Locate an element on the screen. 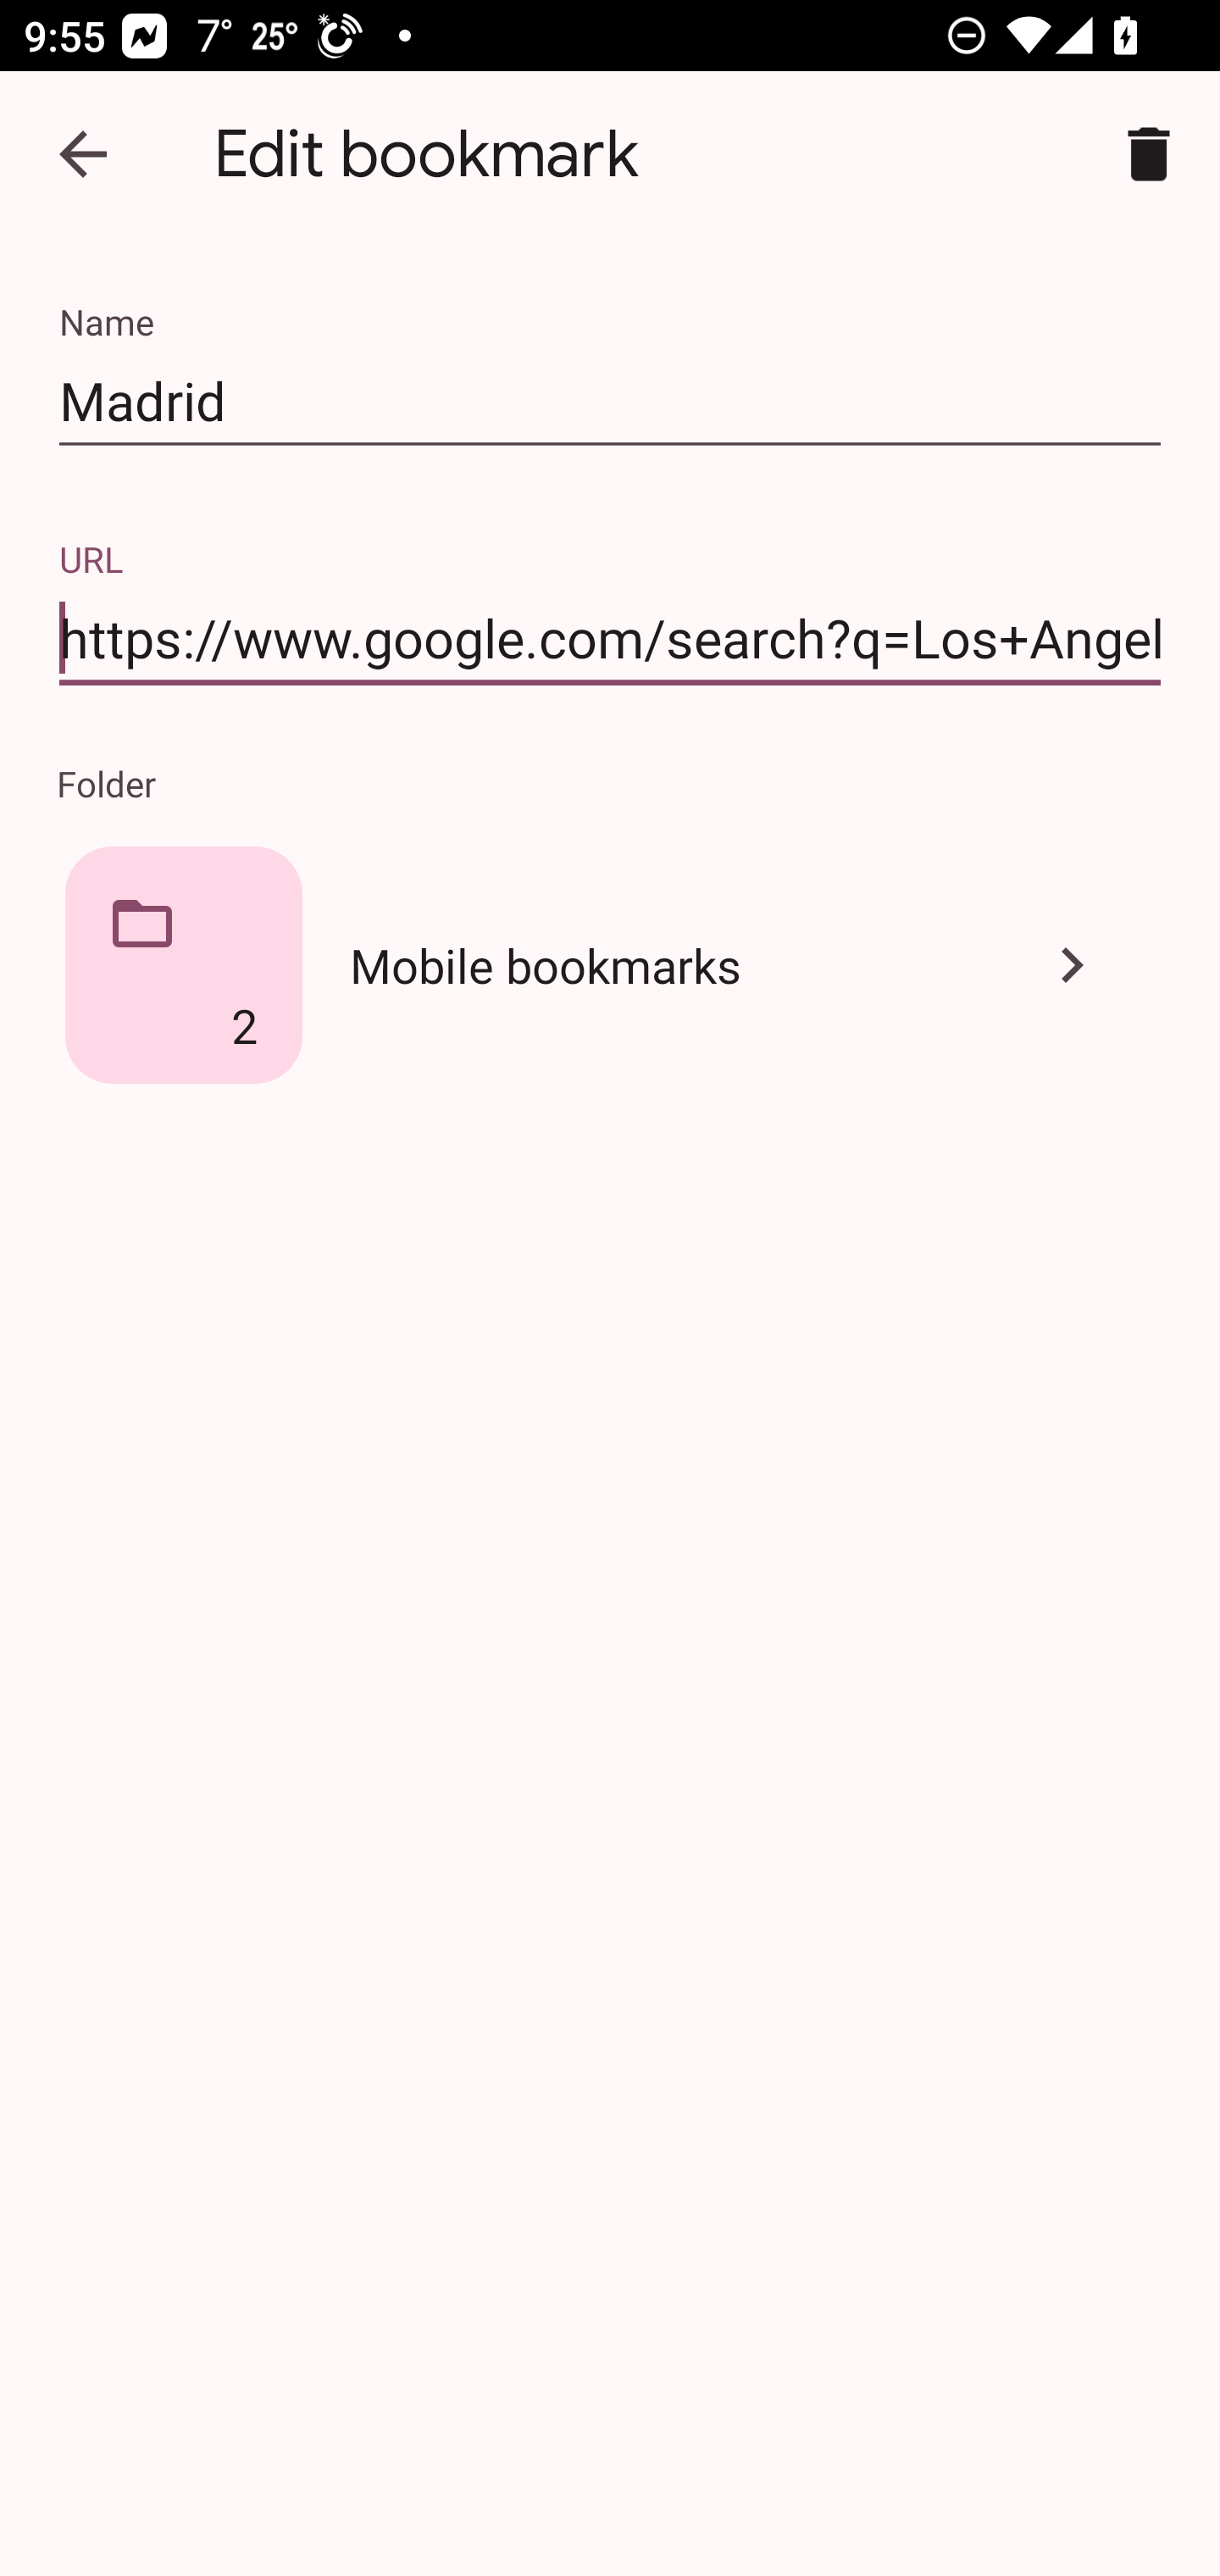  Delete bookmarks is located at coordinates (1149, 154).